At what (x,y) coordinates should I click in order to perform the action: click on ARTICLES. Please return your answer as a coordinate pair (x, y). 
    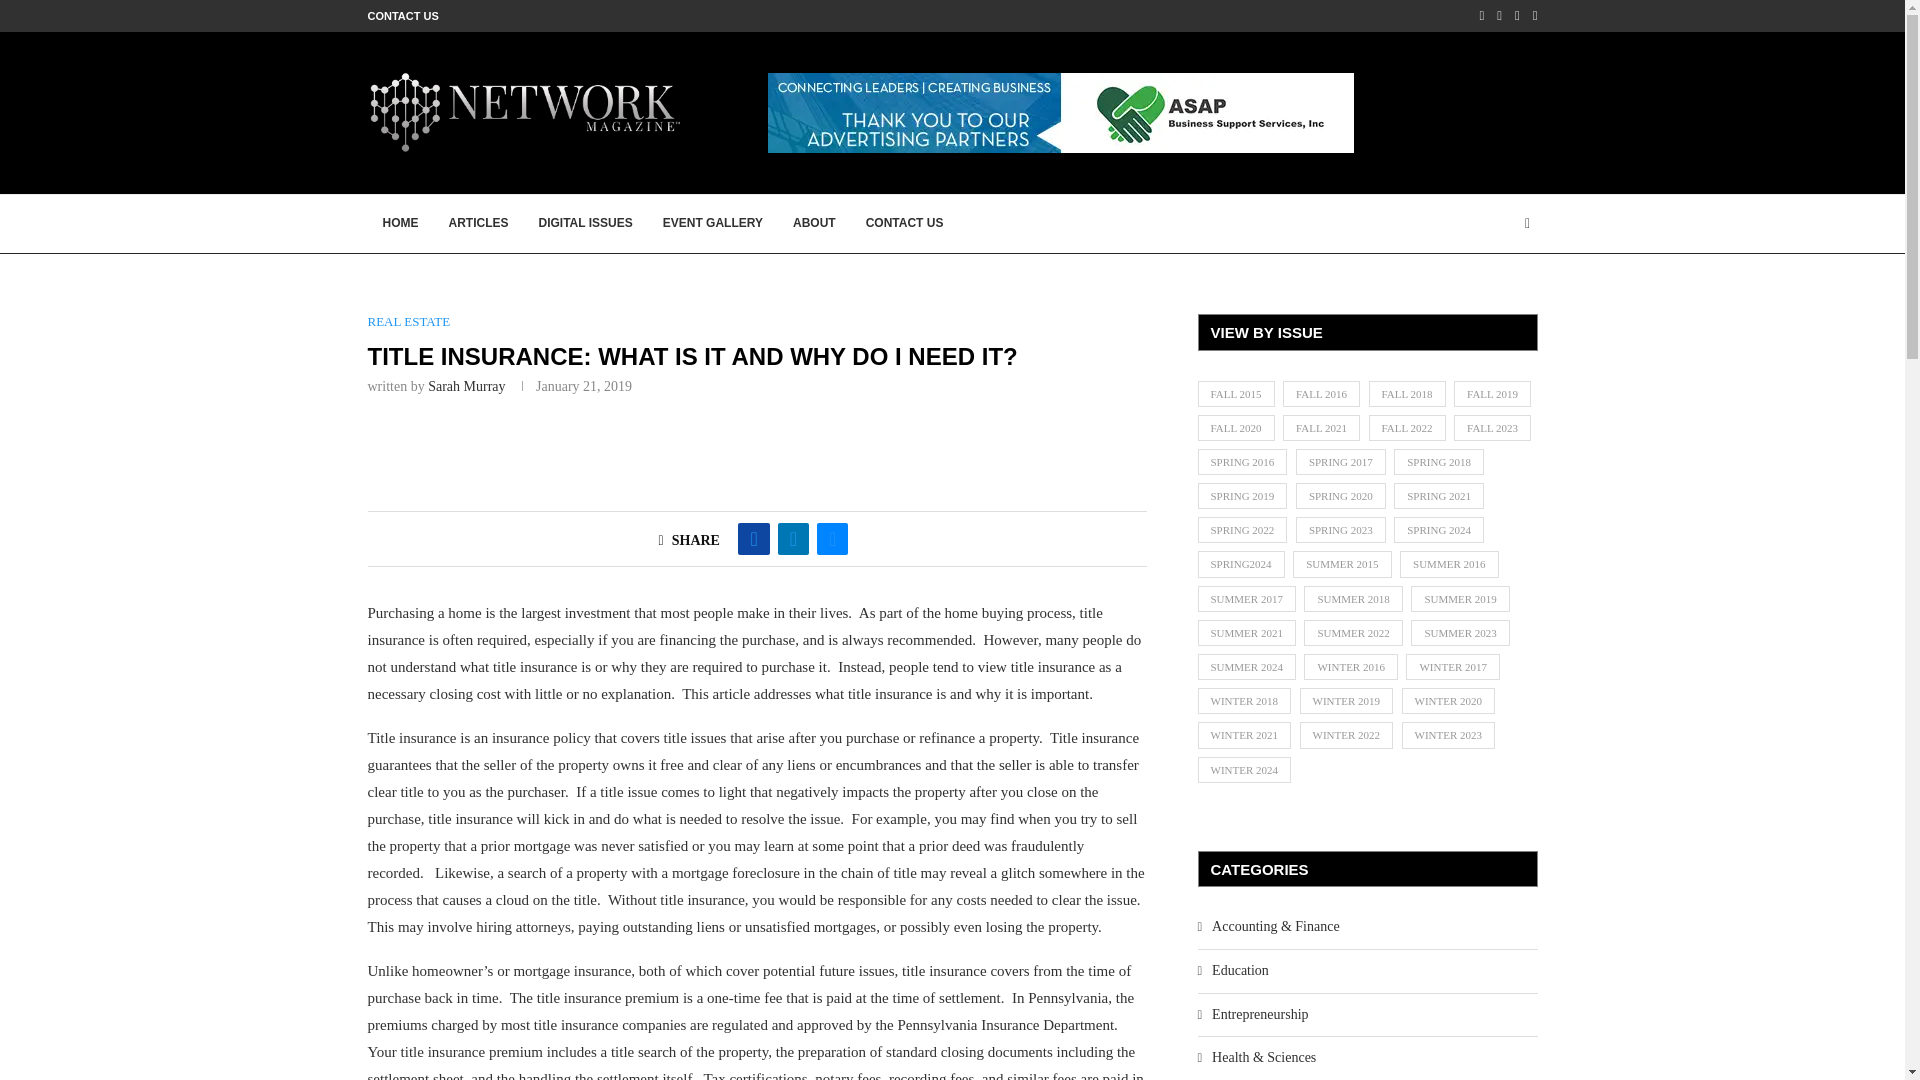
    Looking at the image, I should click on (478, 224).